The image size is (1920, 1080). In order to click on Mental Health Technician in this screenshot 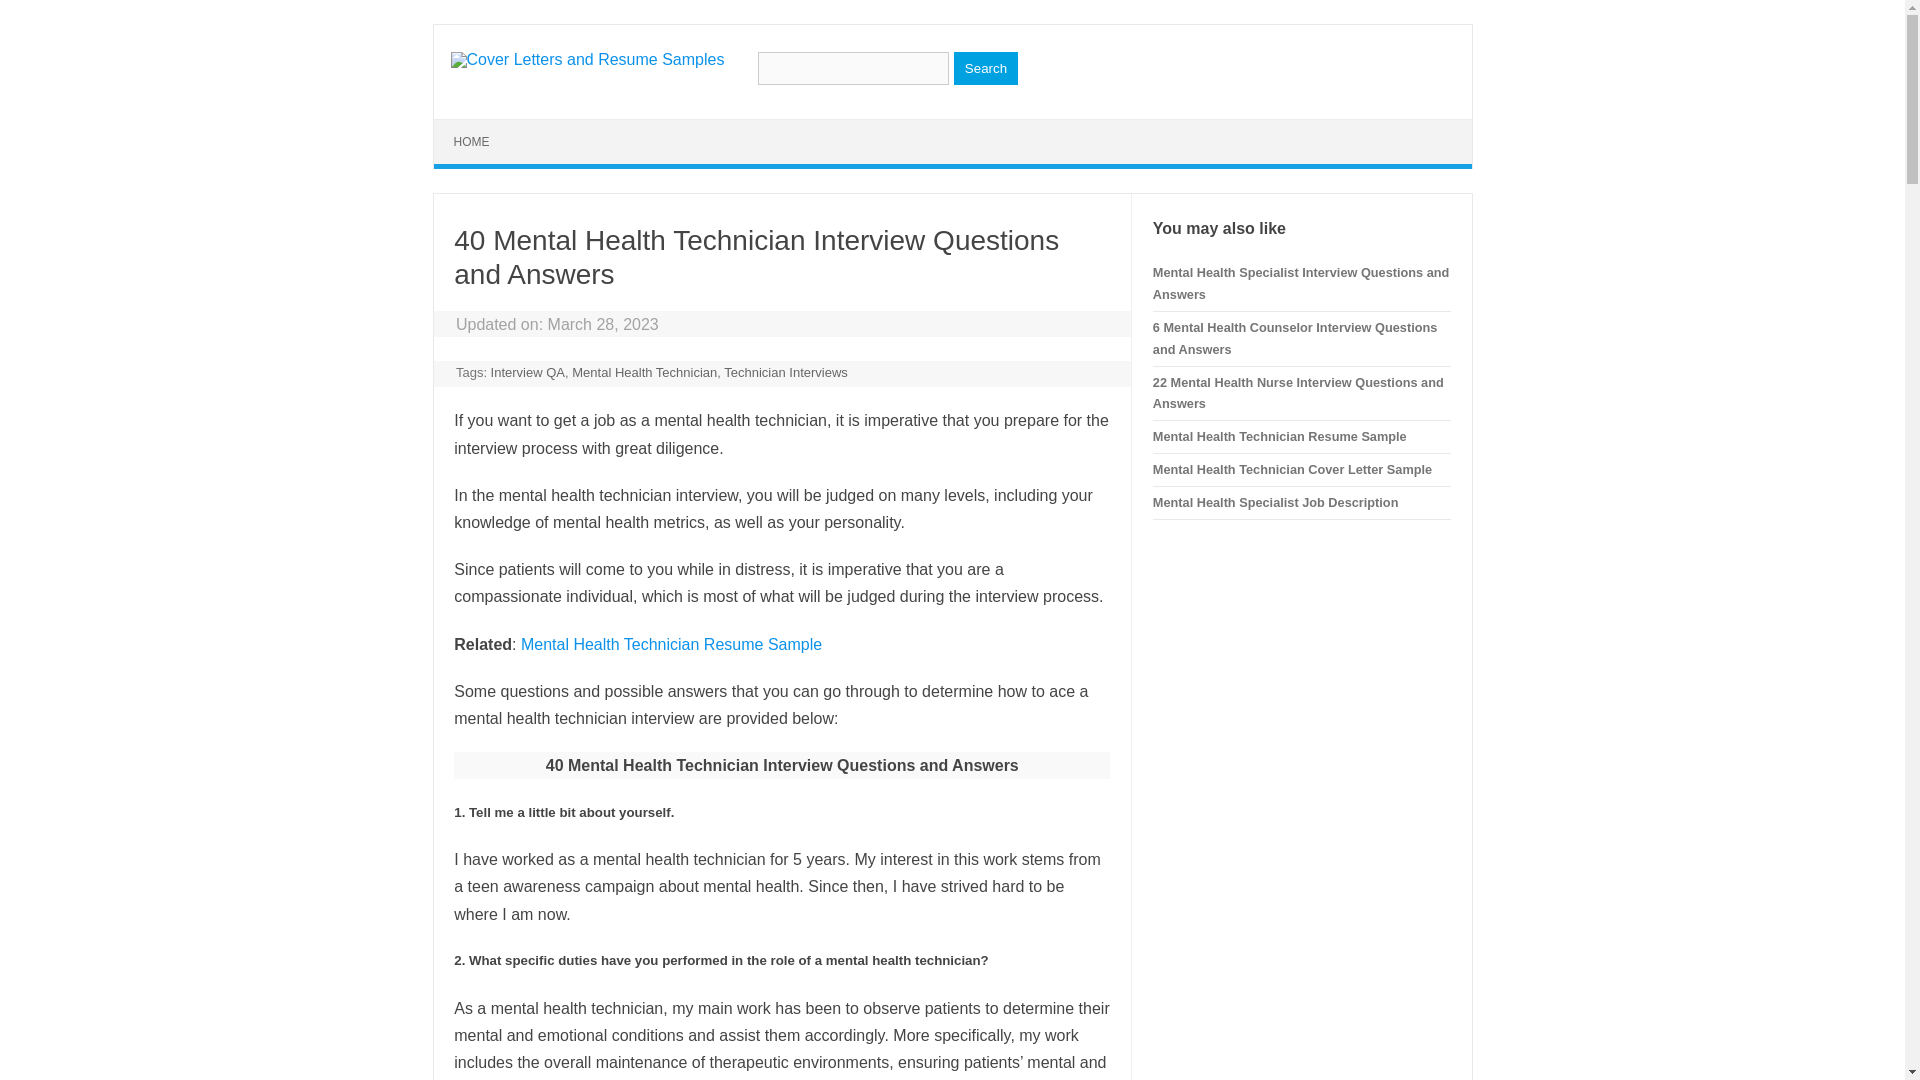, I will do `click(644, 372)`.